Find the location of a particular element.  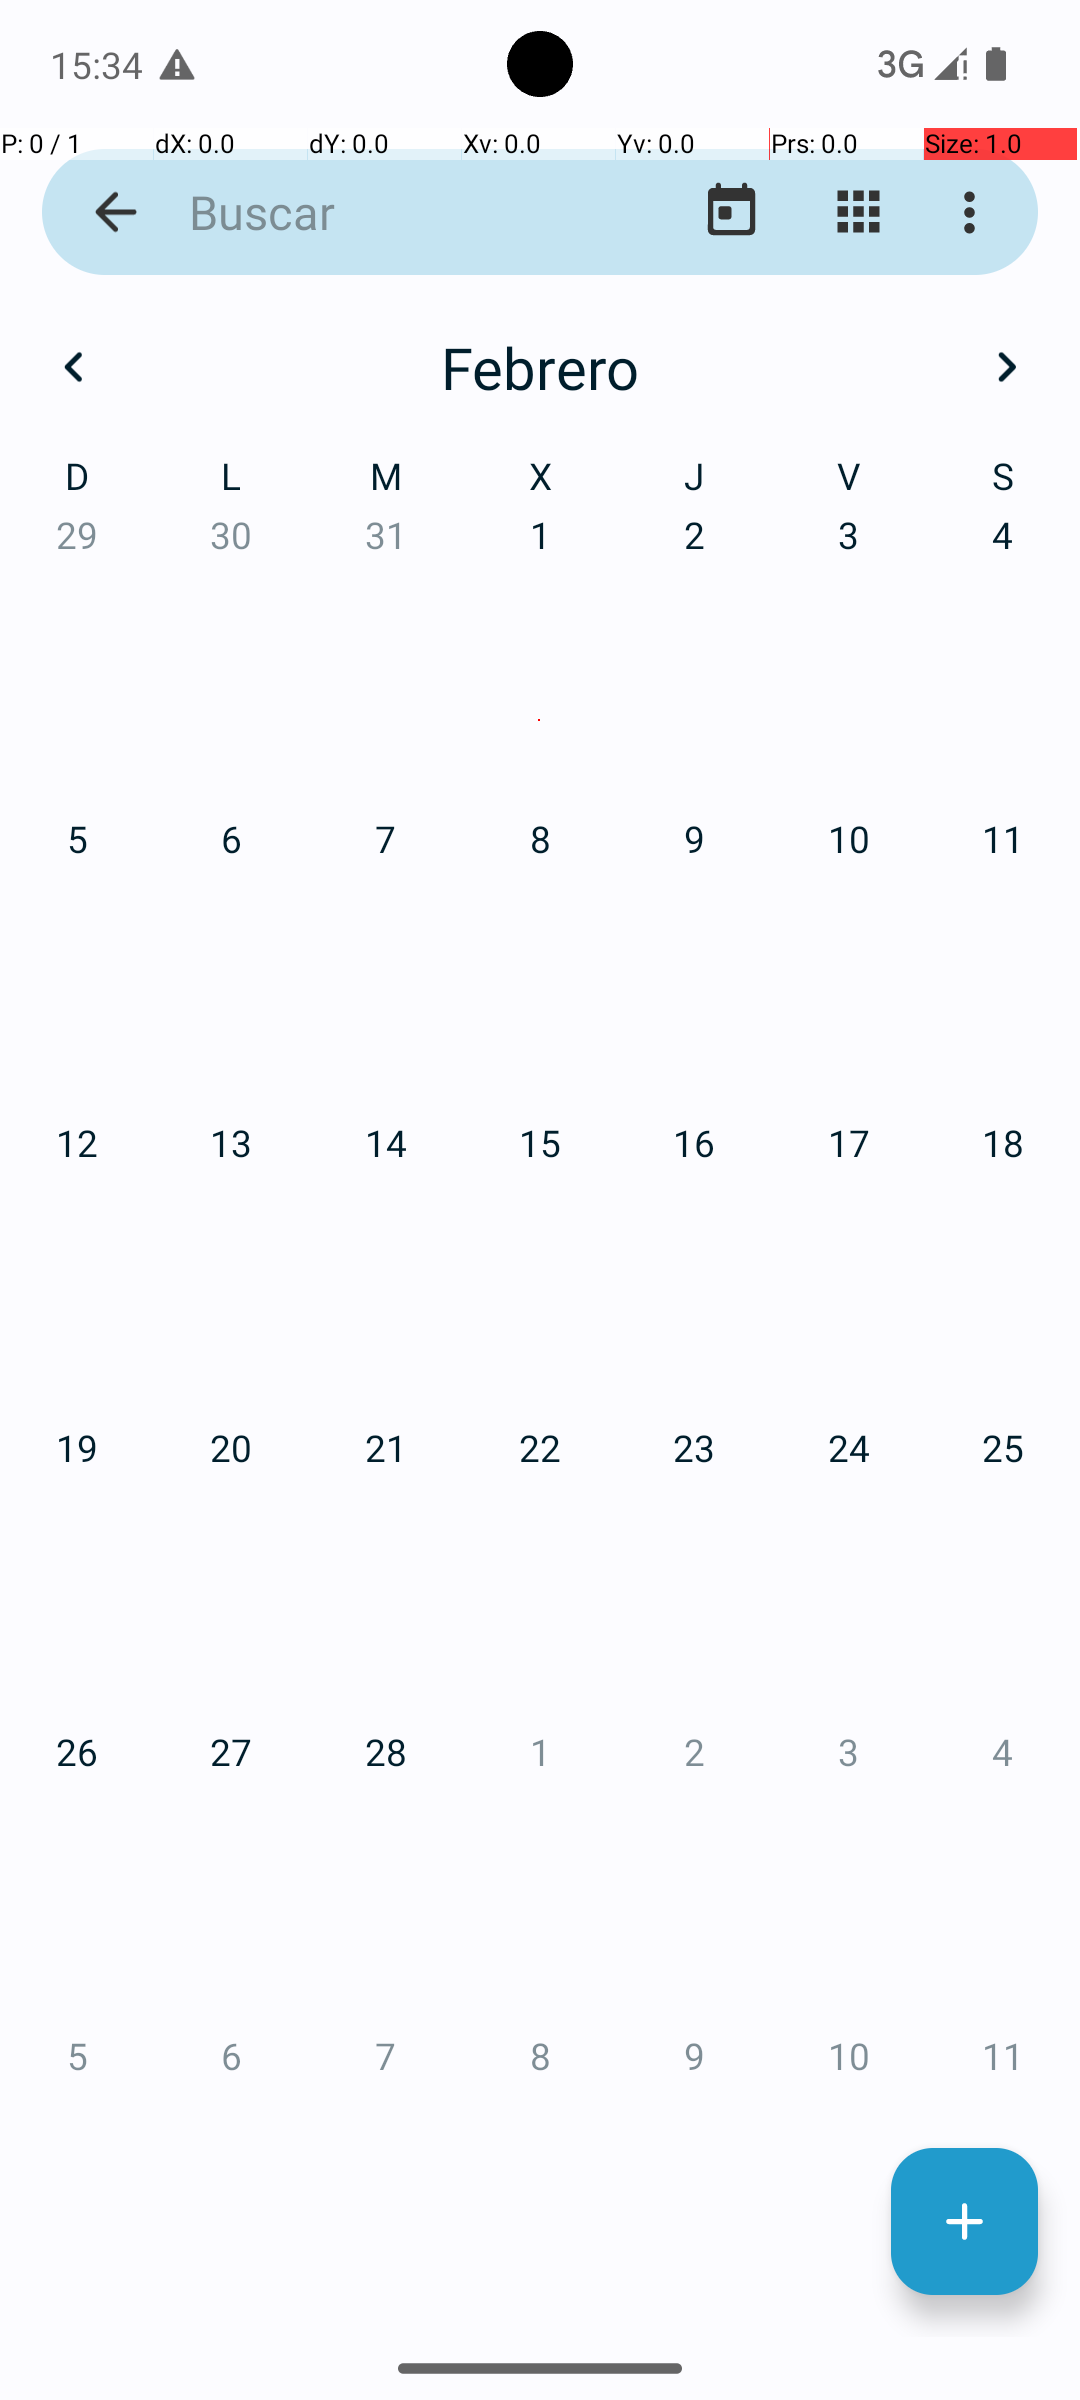

AGOSTO is located at coordinates (540, 1414).